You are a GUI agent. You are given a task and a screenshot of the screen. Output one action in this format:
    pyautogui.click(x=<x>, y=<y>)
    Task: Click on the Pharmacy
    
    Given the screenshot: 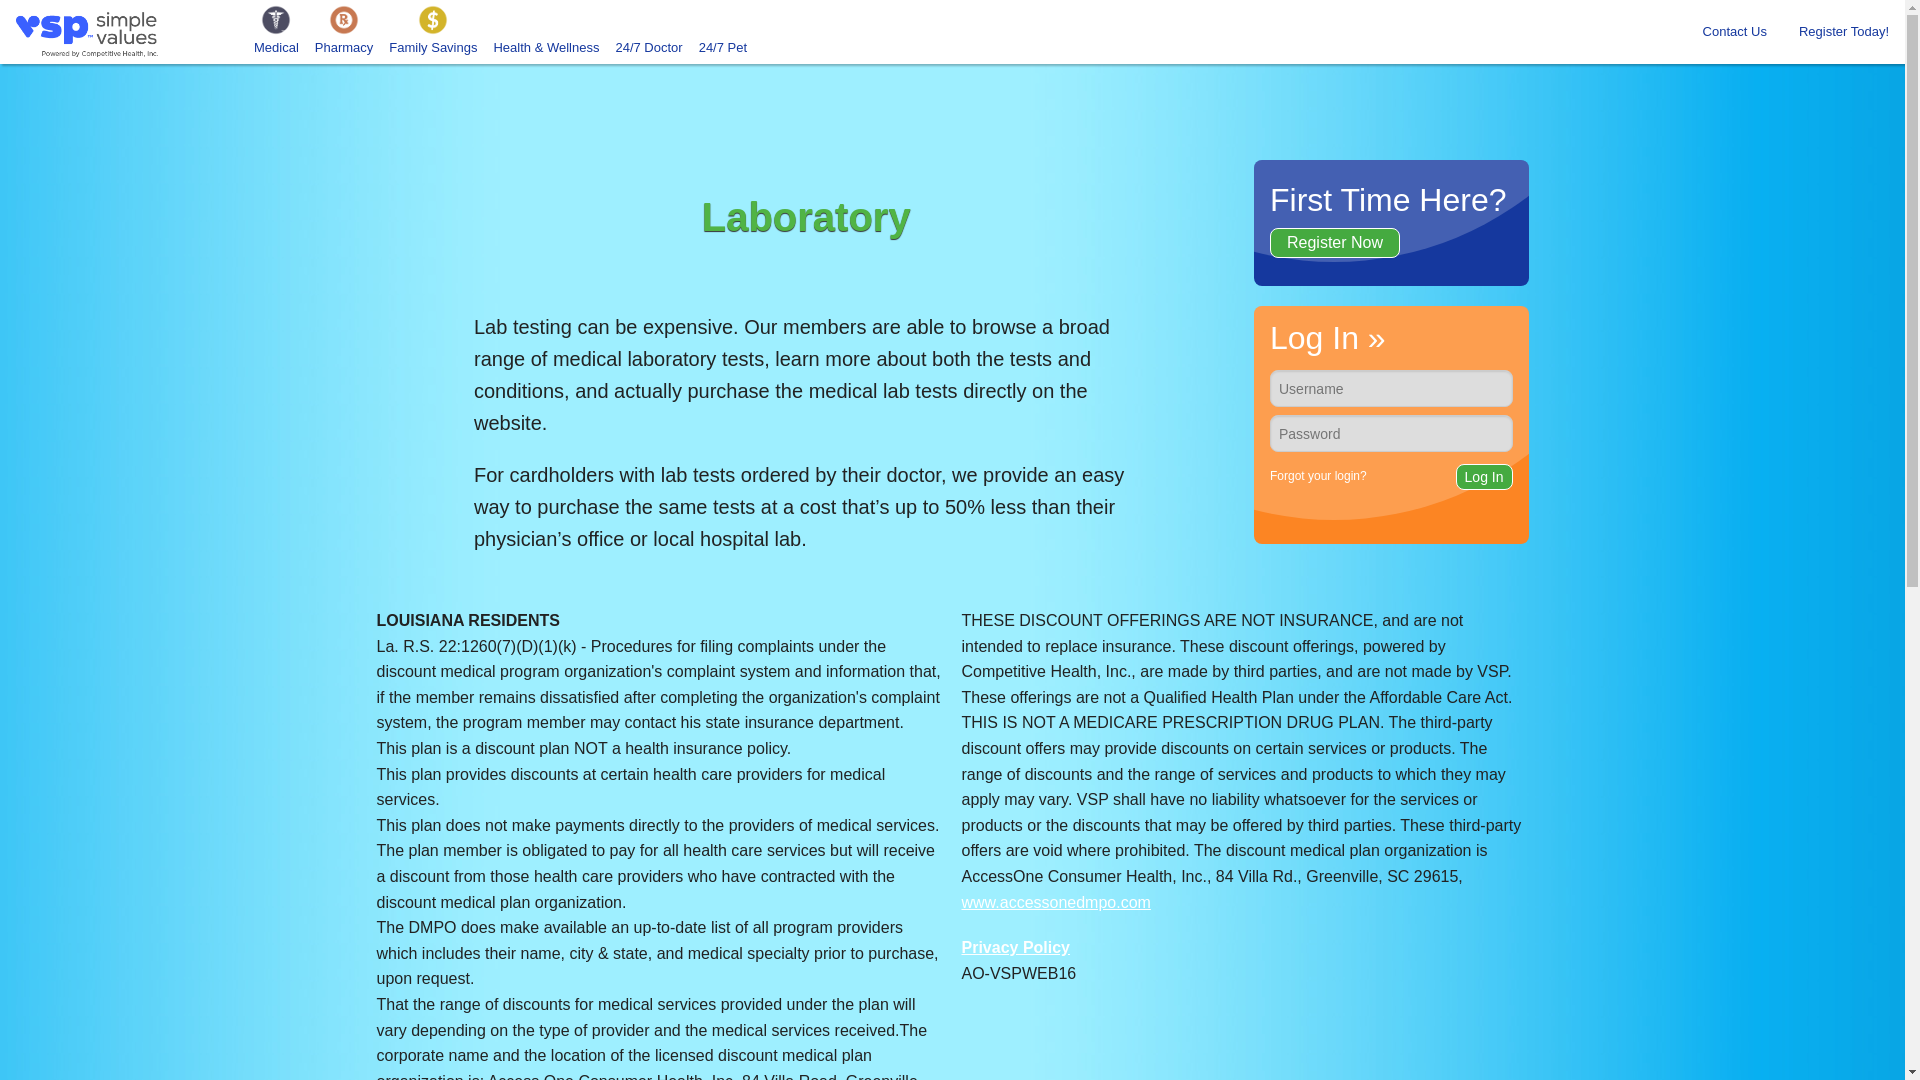 What is the action you would take?
    pyautogui.click(x=344, y=32)
    